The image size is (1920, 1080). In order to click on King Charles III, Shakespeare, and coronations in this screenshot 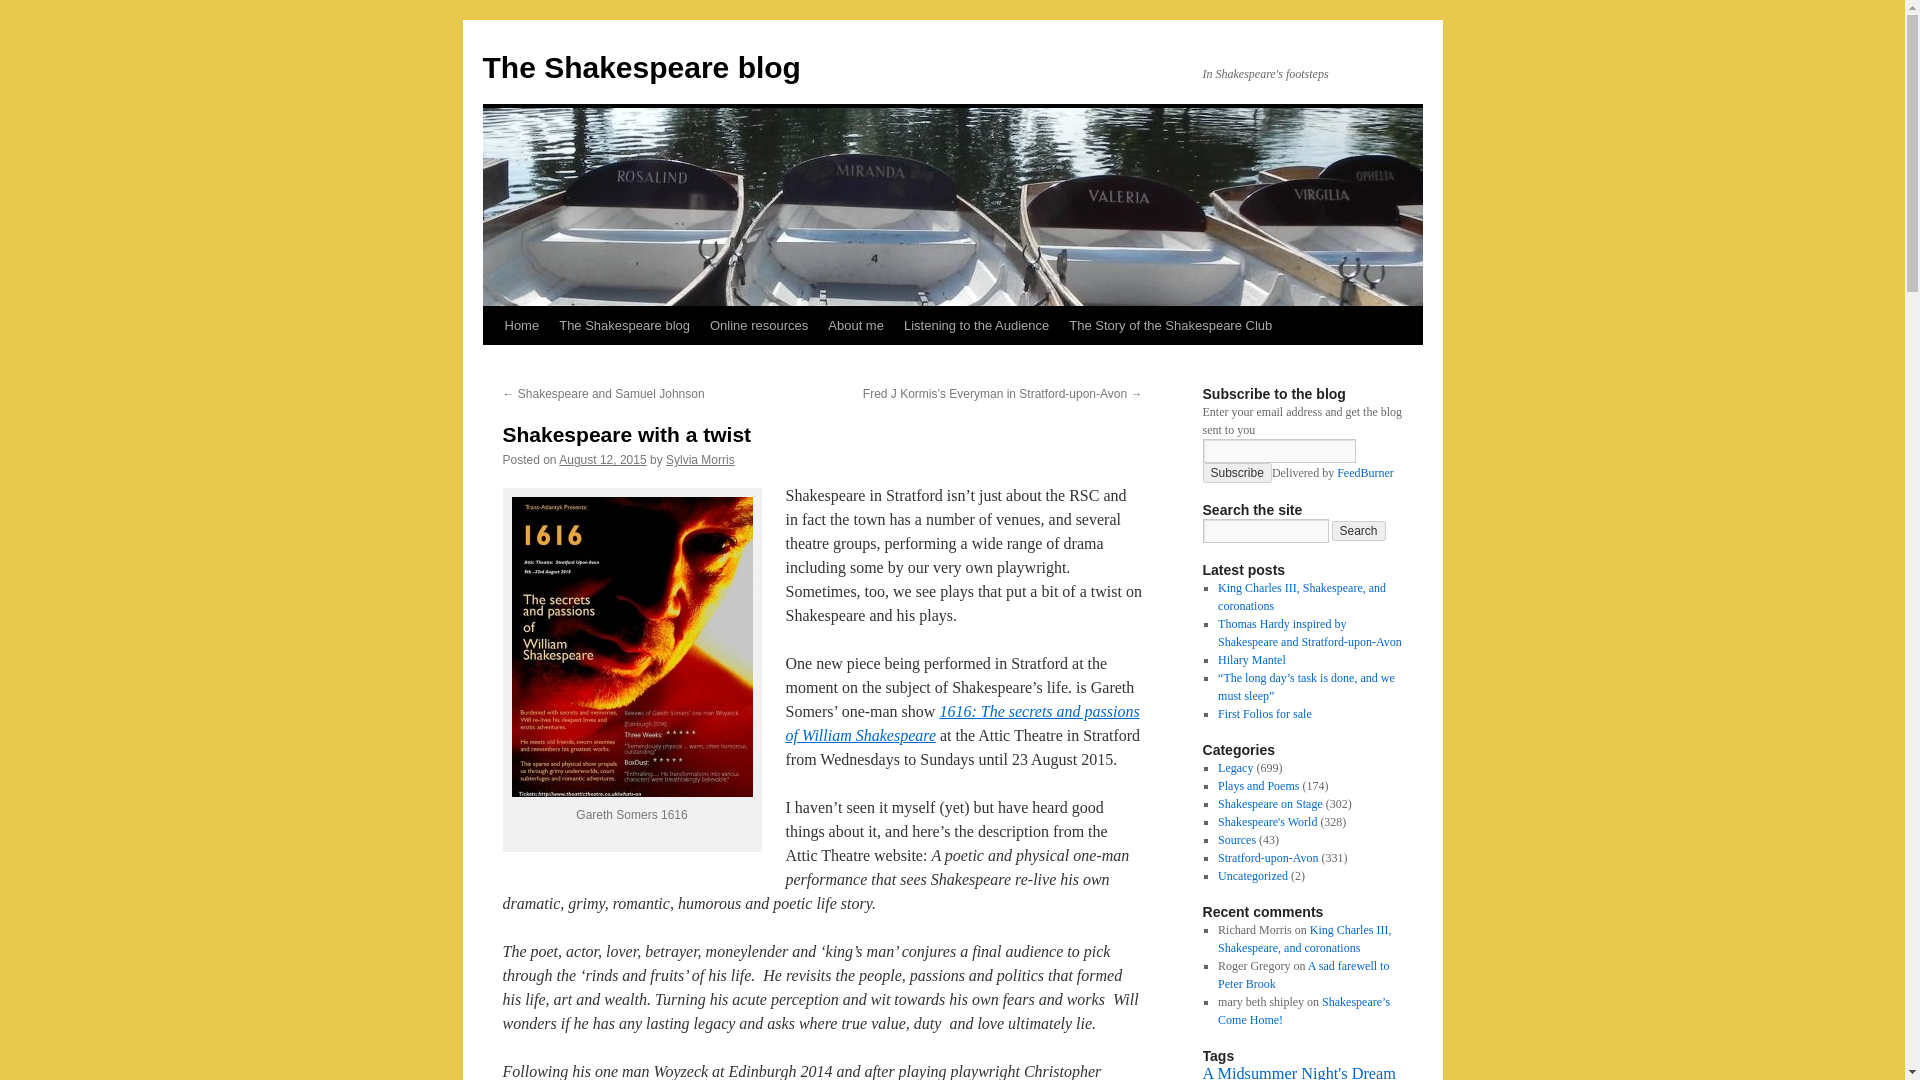, I will do `click(1302, 597)`.